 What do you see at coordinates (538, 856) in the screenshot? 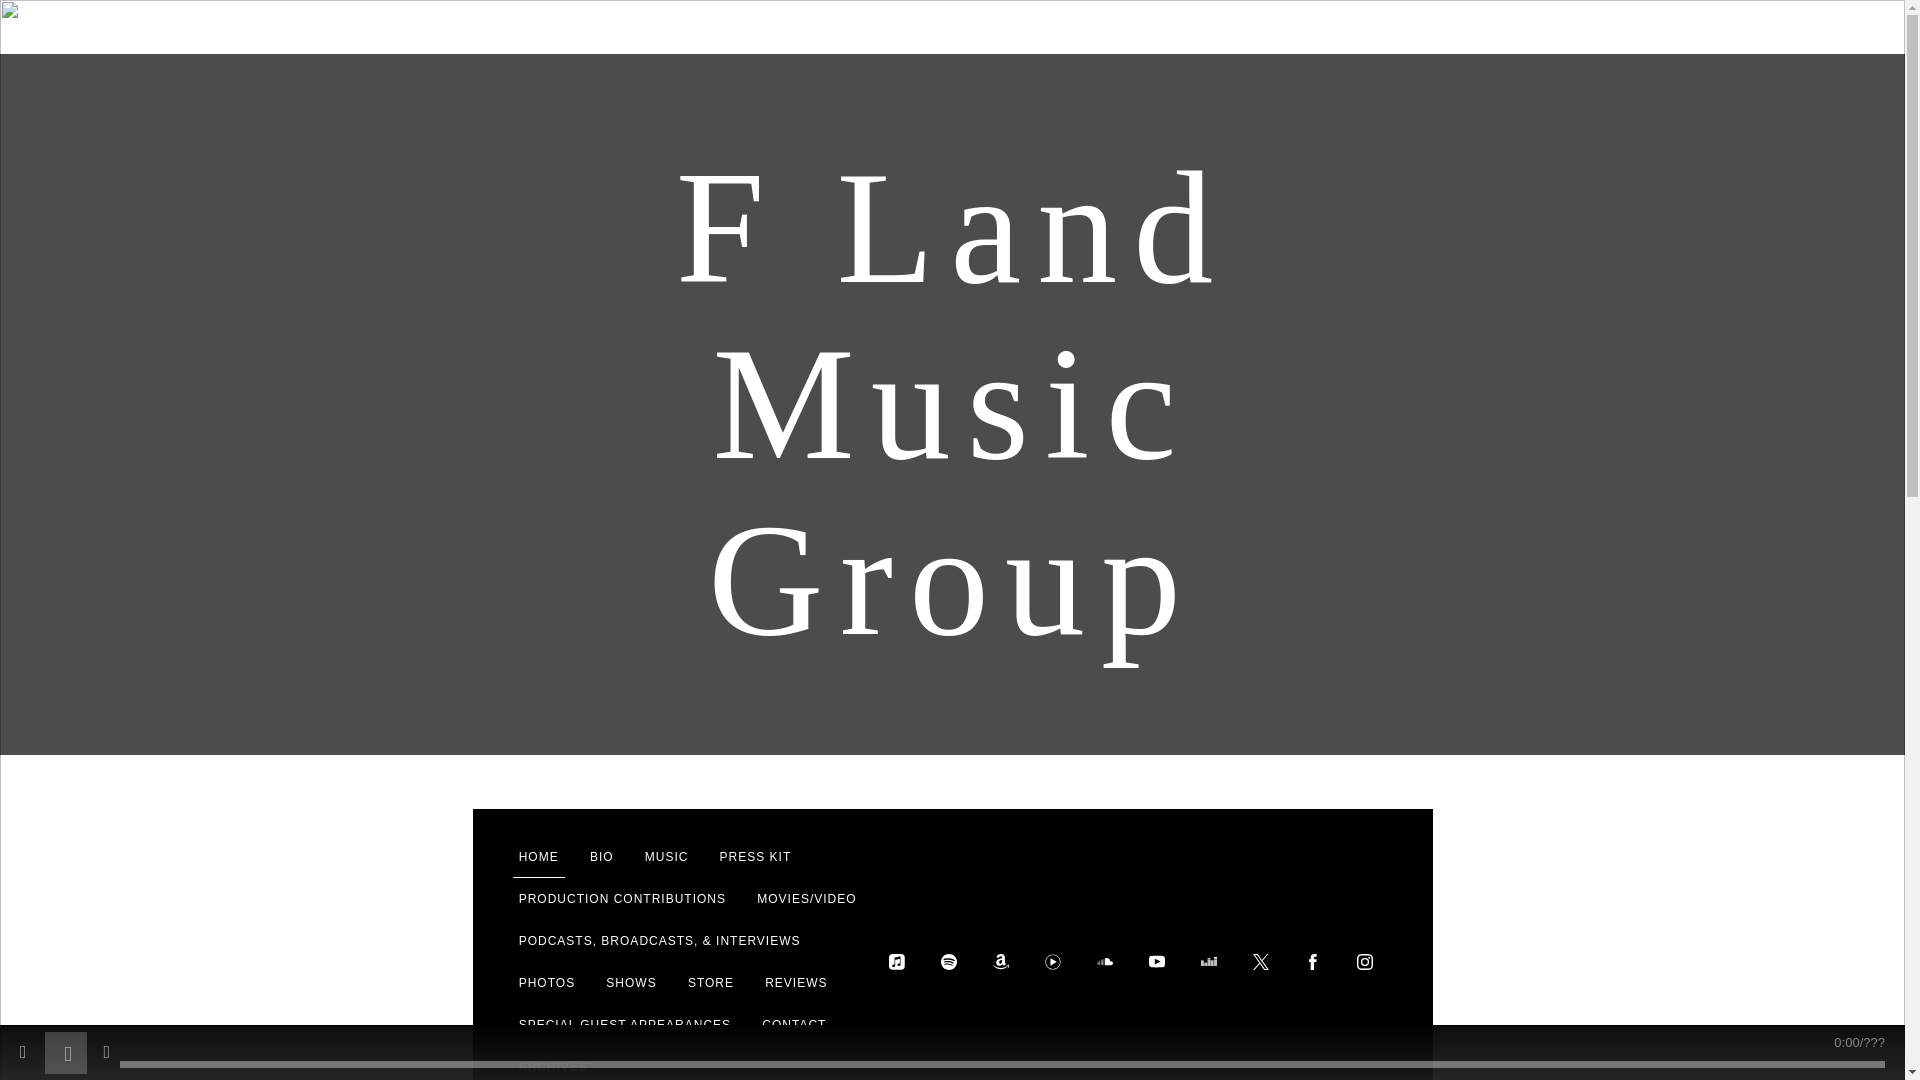
I see `HOME` at bounding box center [538, 856].